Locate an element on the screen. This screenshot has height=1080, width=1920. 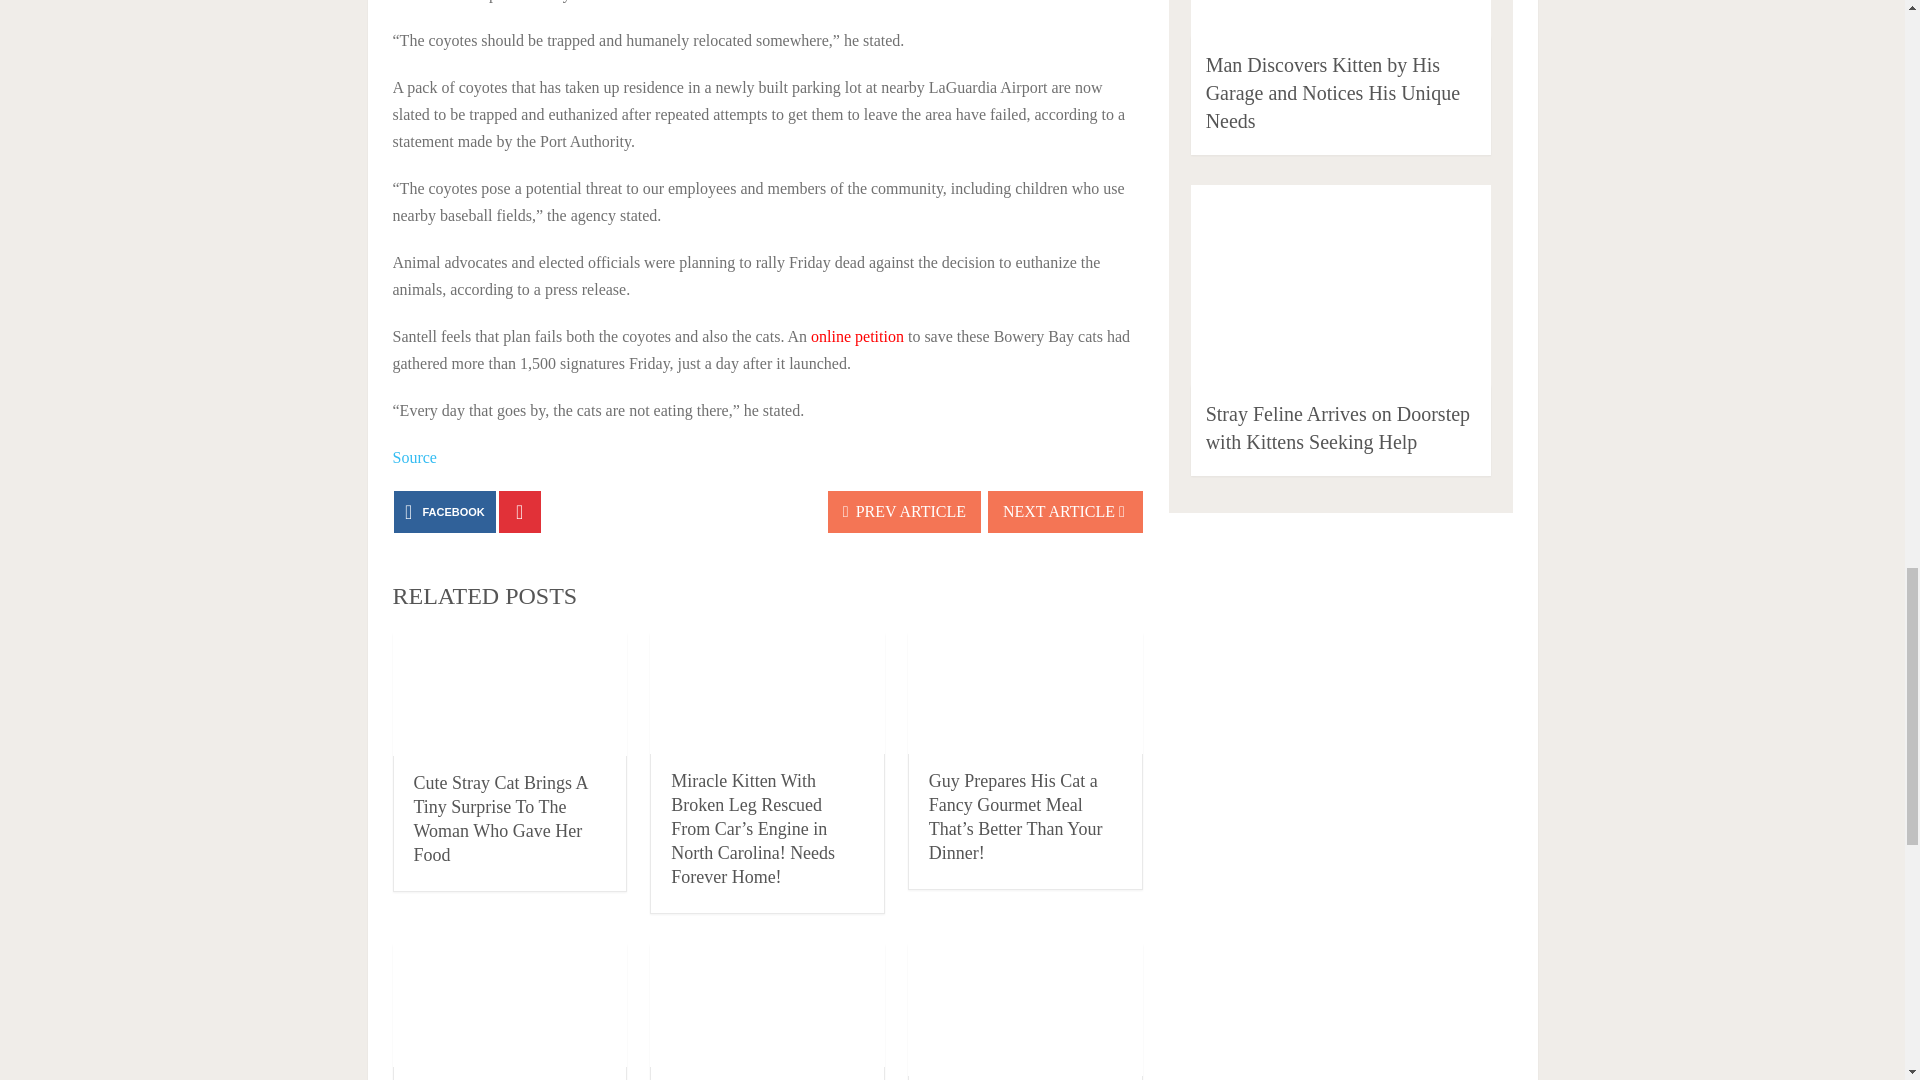
PREV ARTICLE is located at coordinates (904, 512).